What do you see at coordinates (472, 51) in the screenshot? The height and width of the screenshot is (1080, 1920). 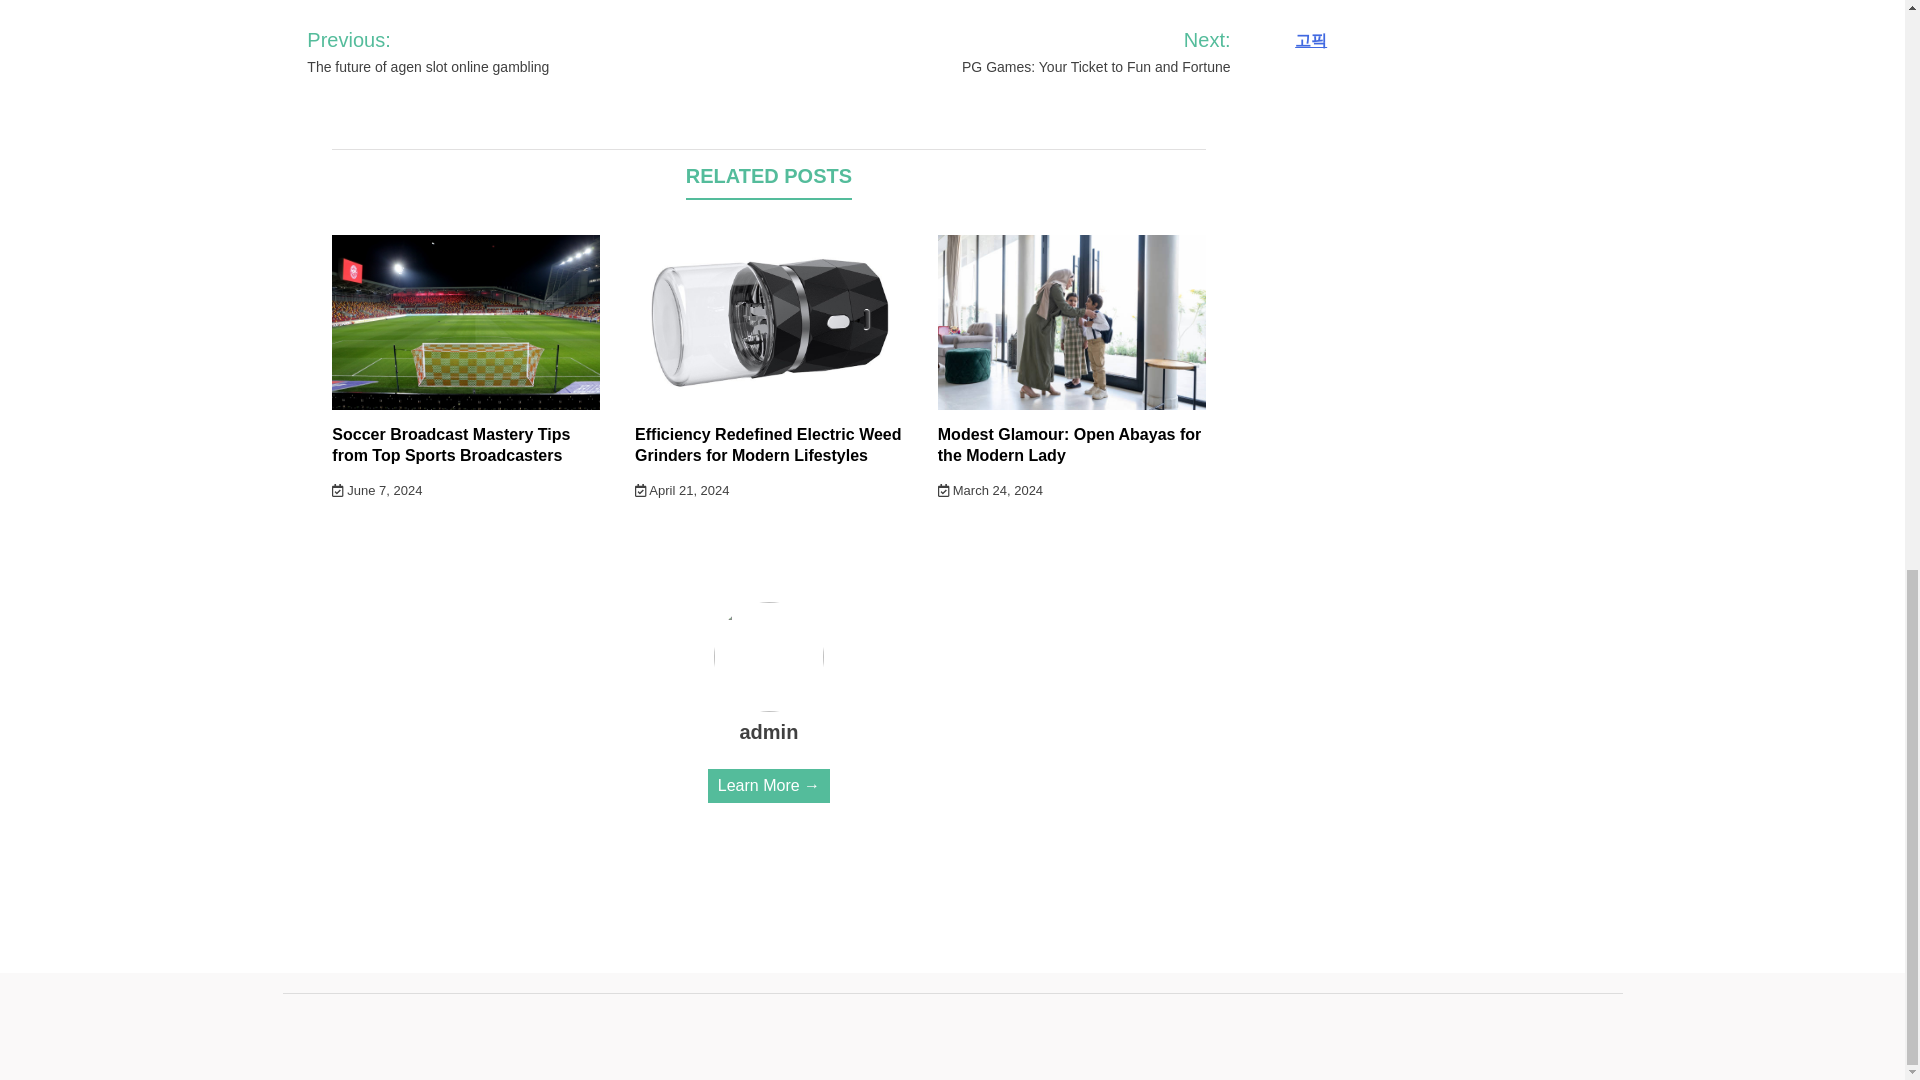 I see `Previous: The future of agen slot online gambling` at bounding box center [472, 51].